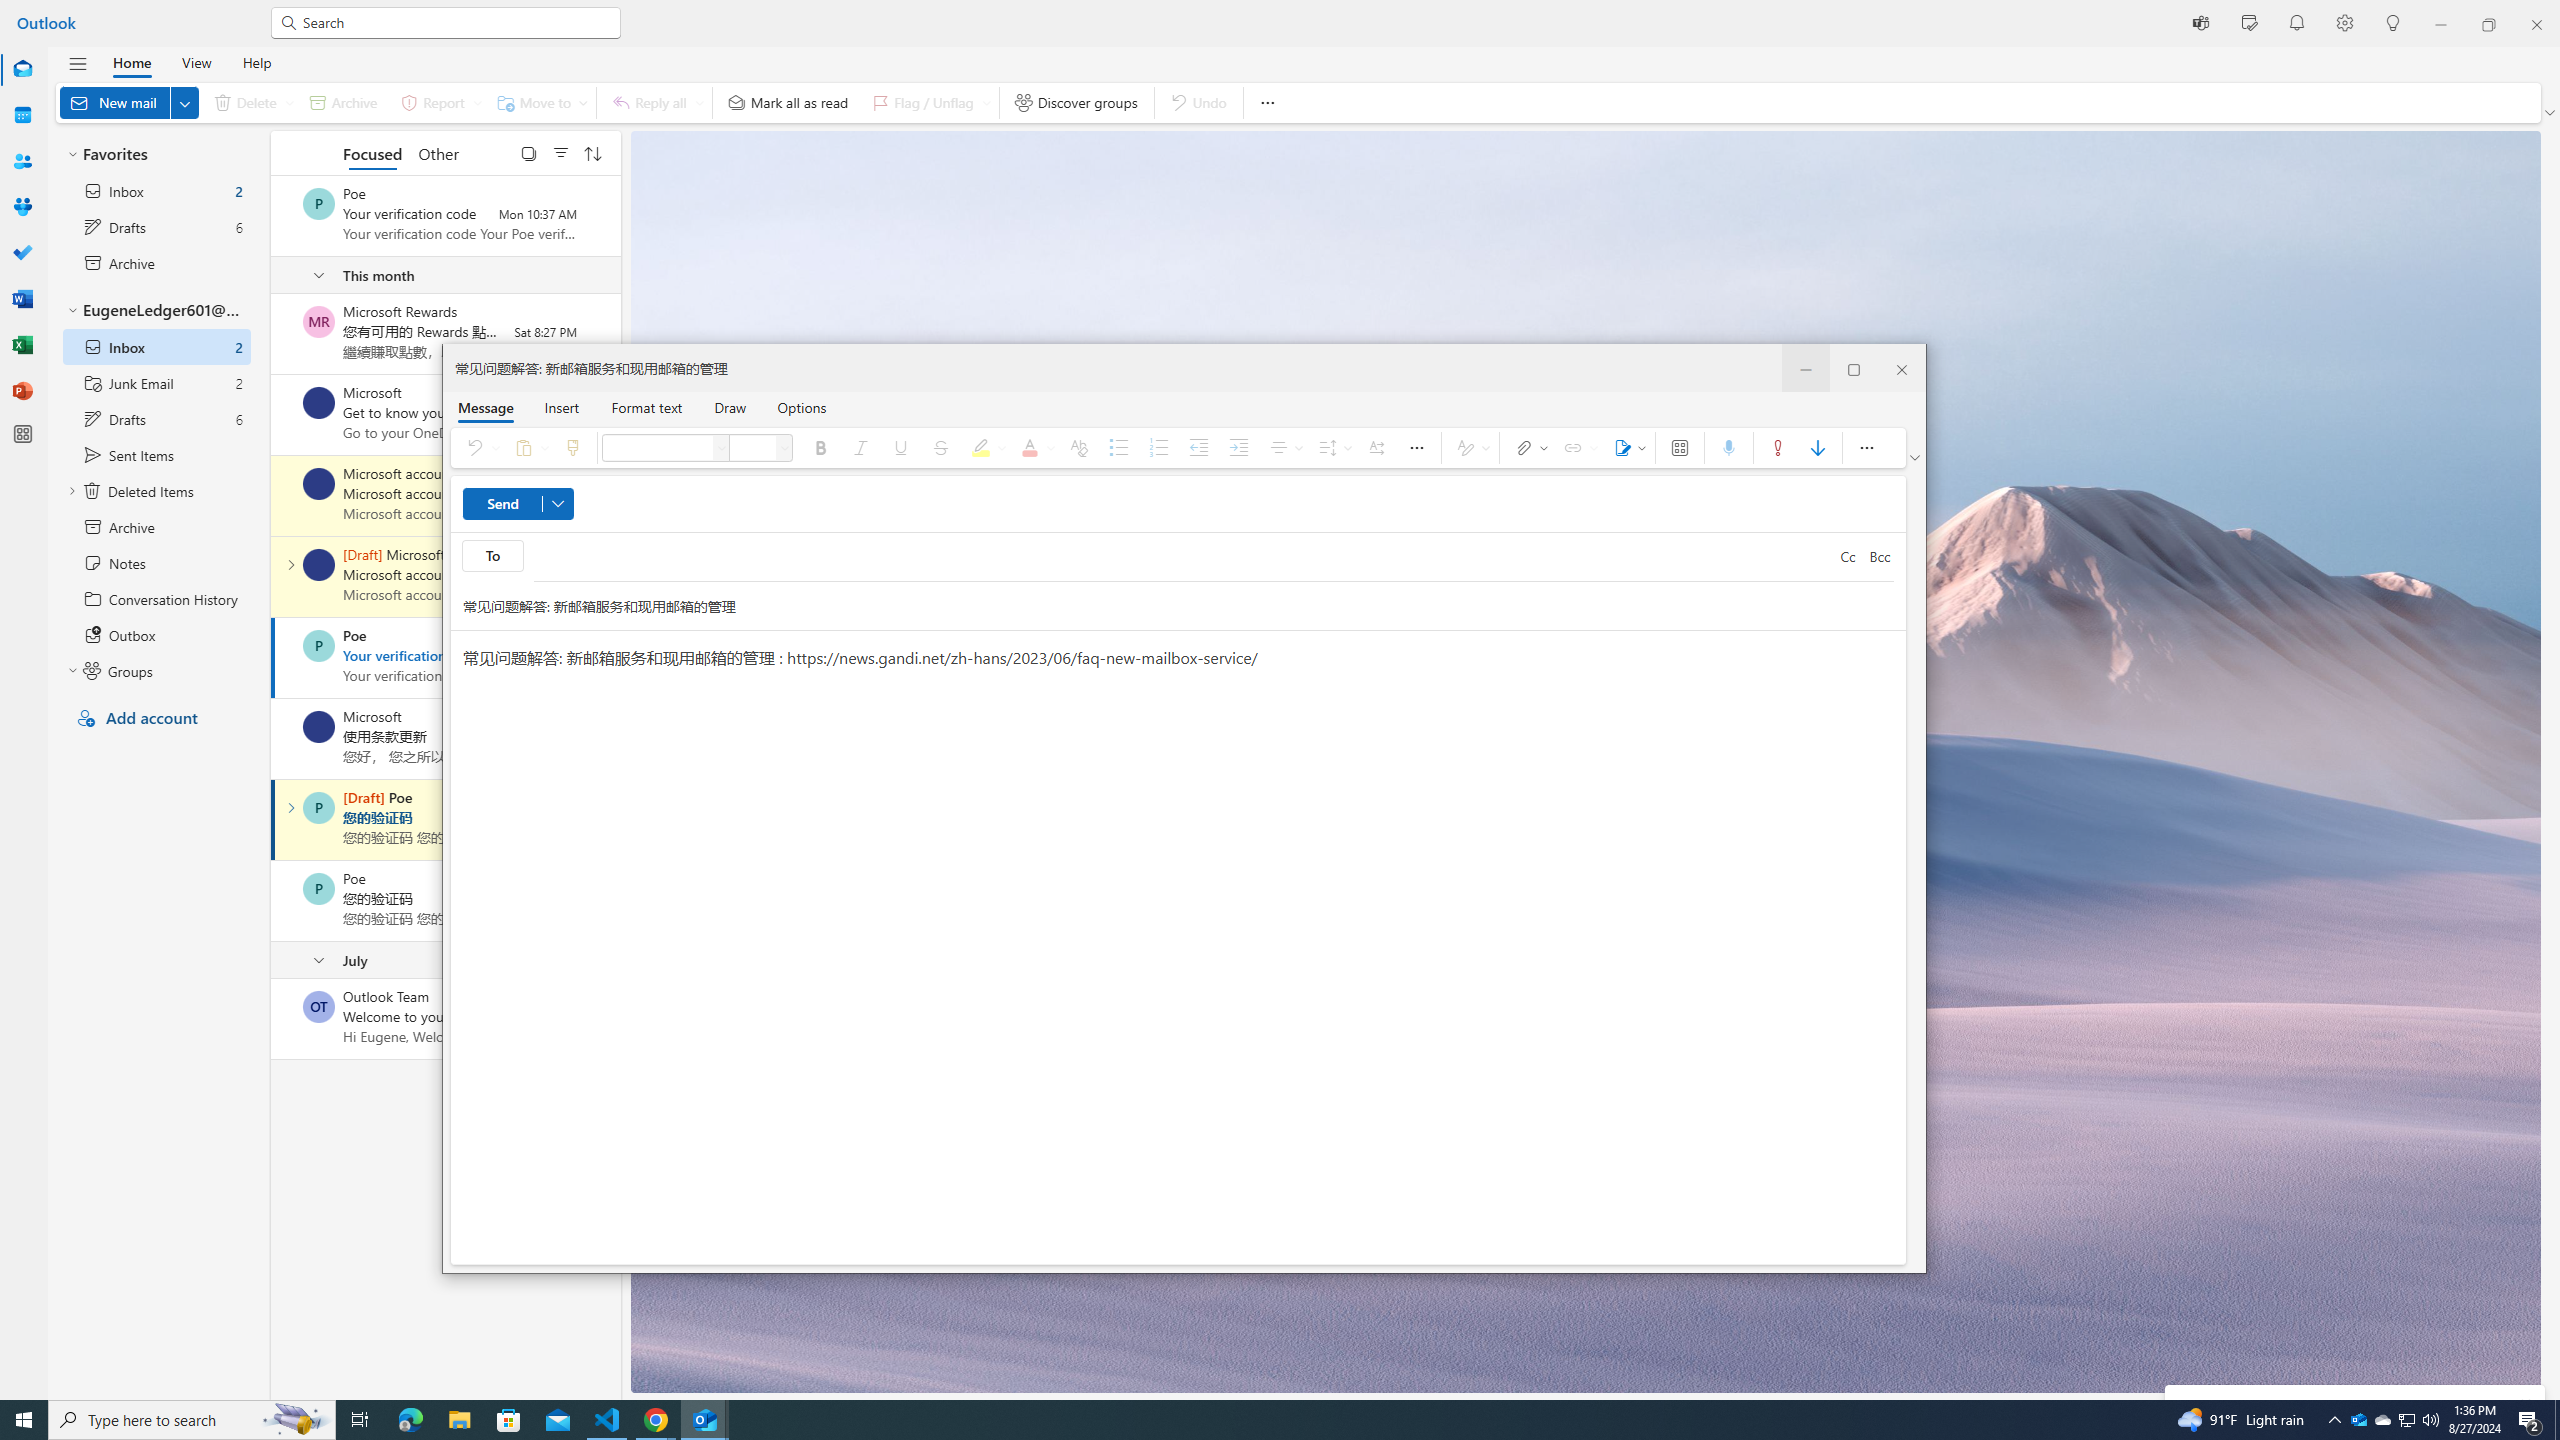 The height and width of the screenshot is (1440, 2560). I want to click on Sorted: By Date, so click(592, 152).